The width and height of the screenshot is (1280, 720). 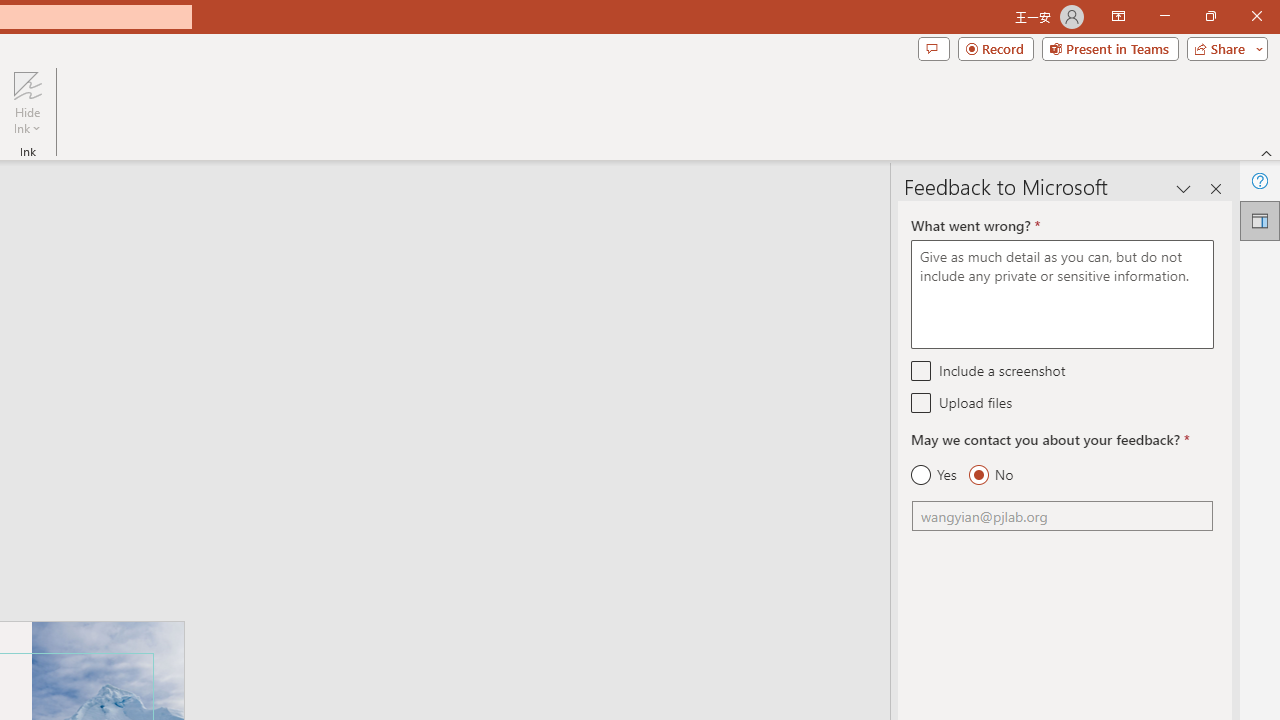 What do you see at coordinates (1062, 294) in the screenshot?
I see `What went wrong? *` at bounding box center [1062, 294].